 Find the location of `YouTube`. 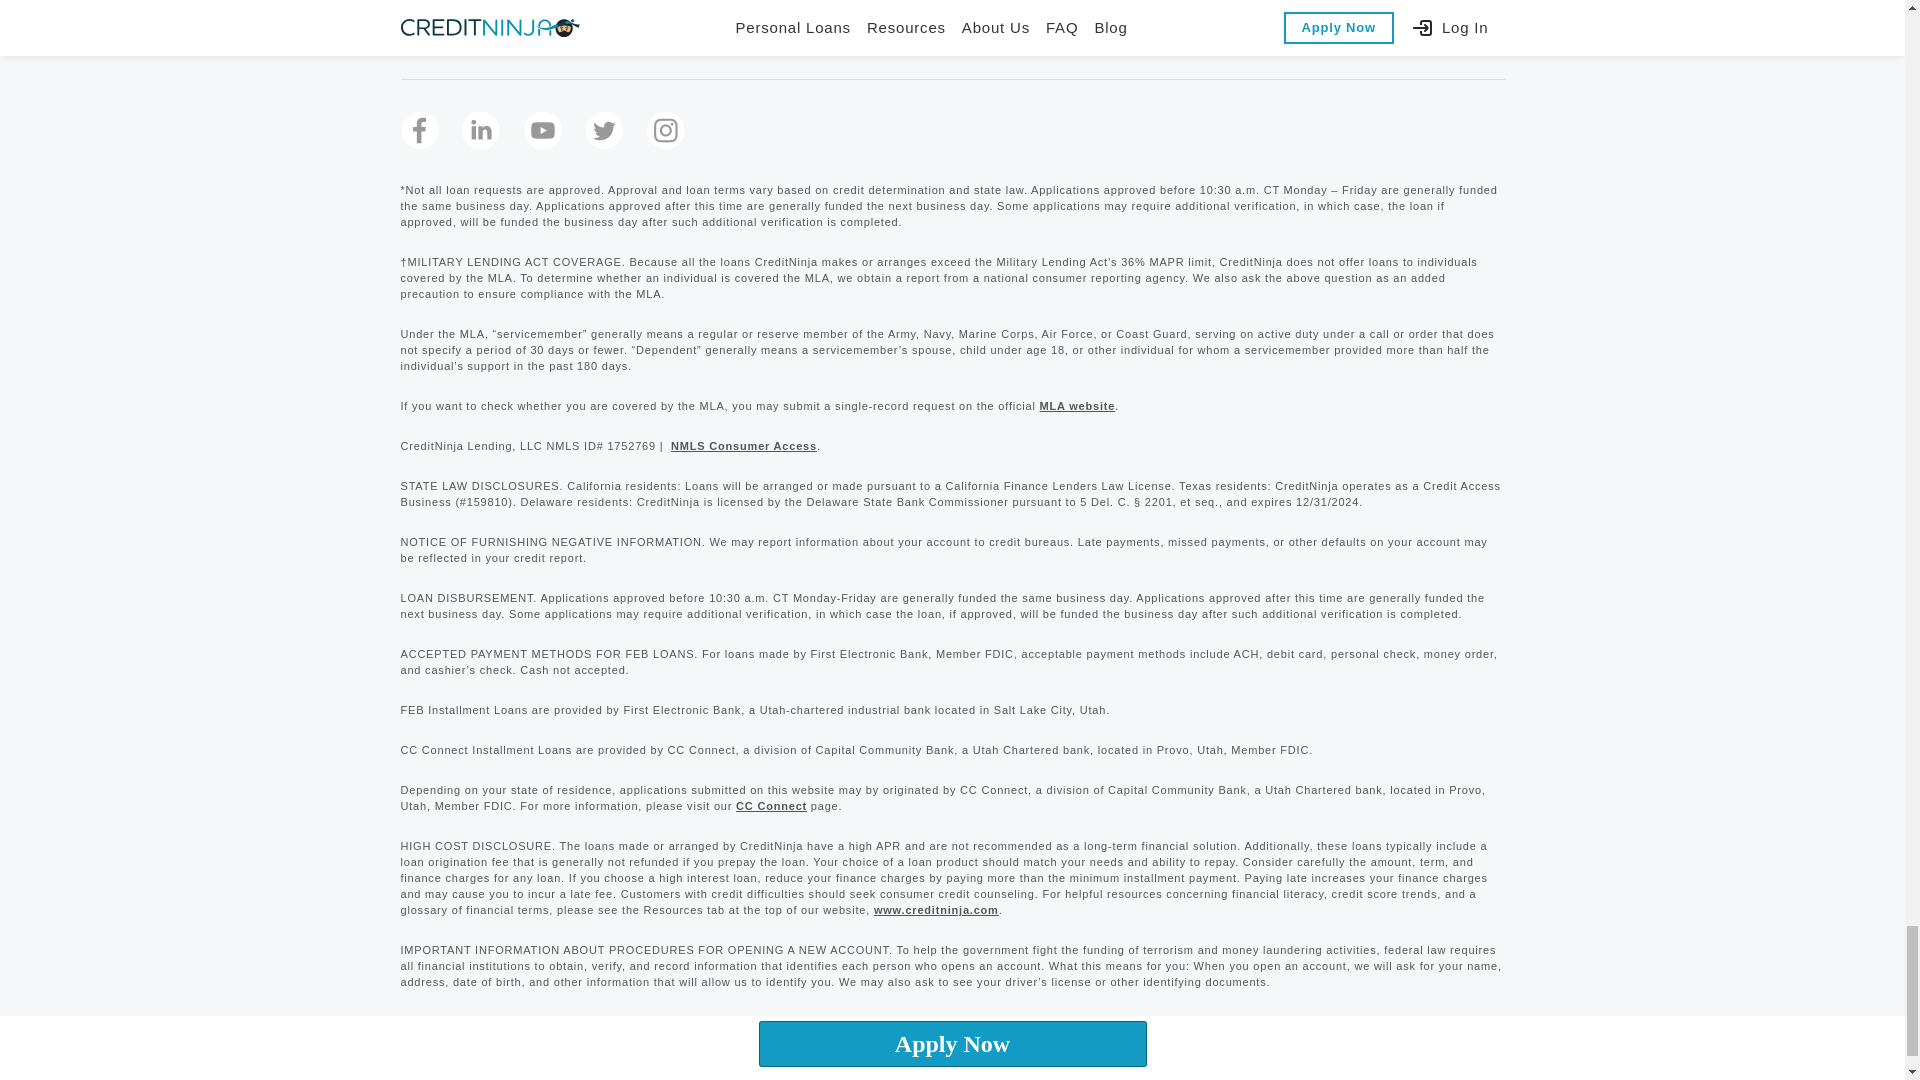

YouTube is located at coordinates (543, 131).